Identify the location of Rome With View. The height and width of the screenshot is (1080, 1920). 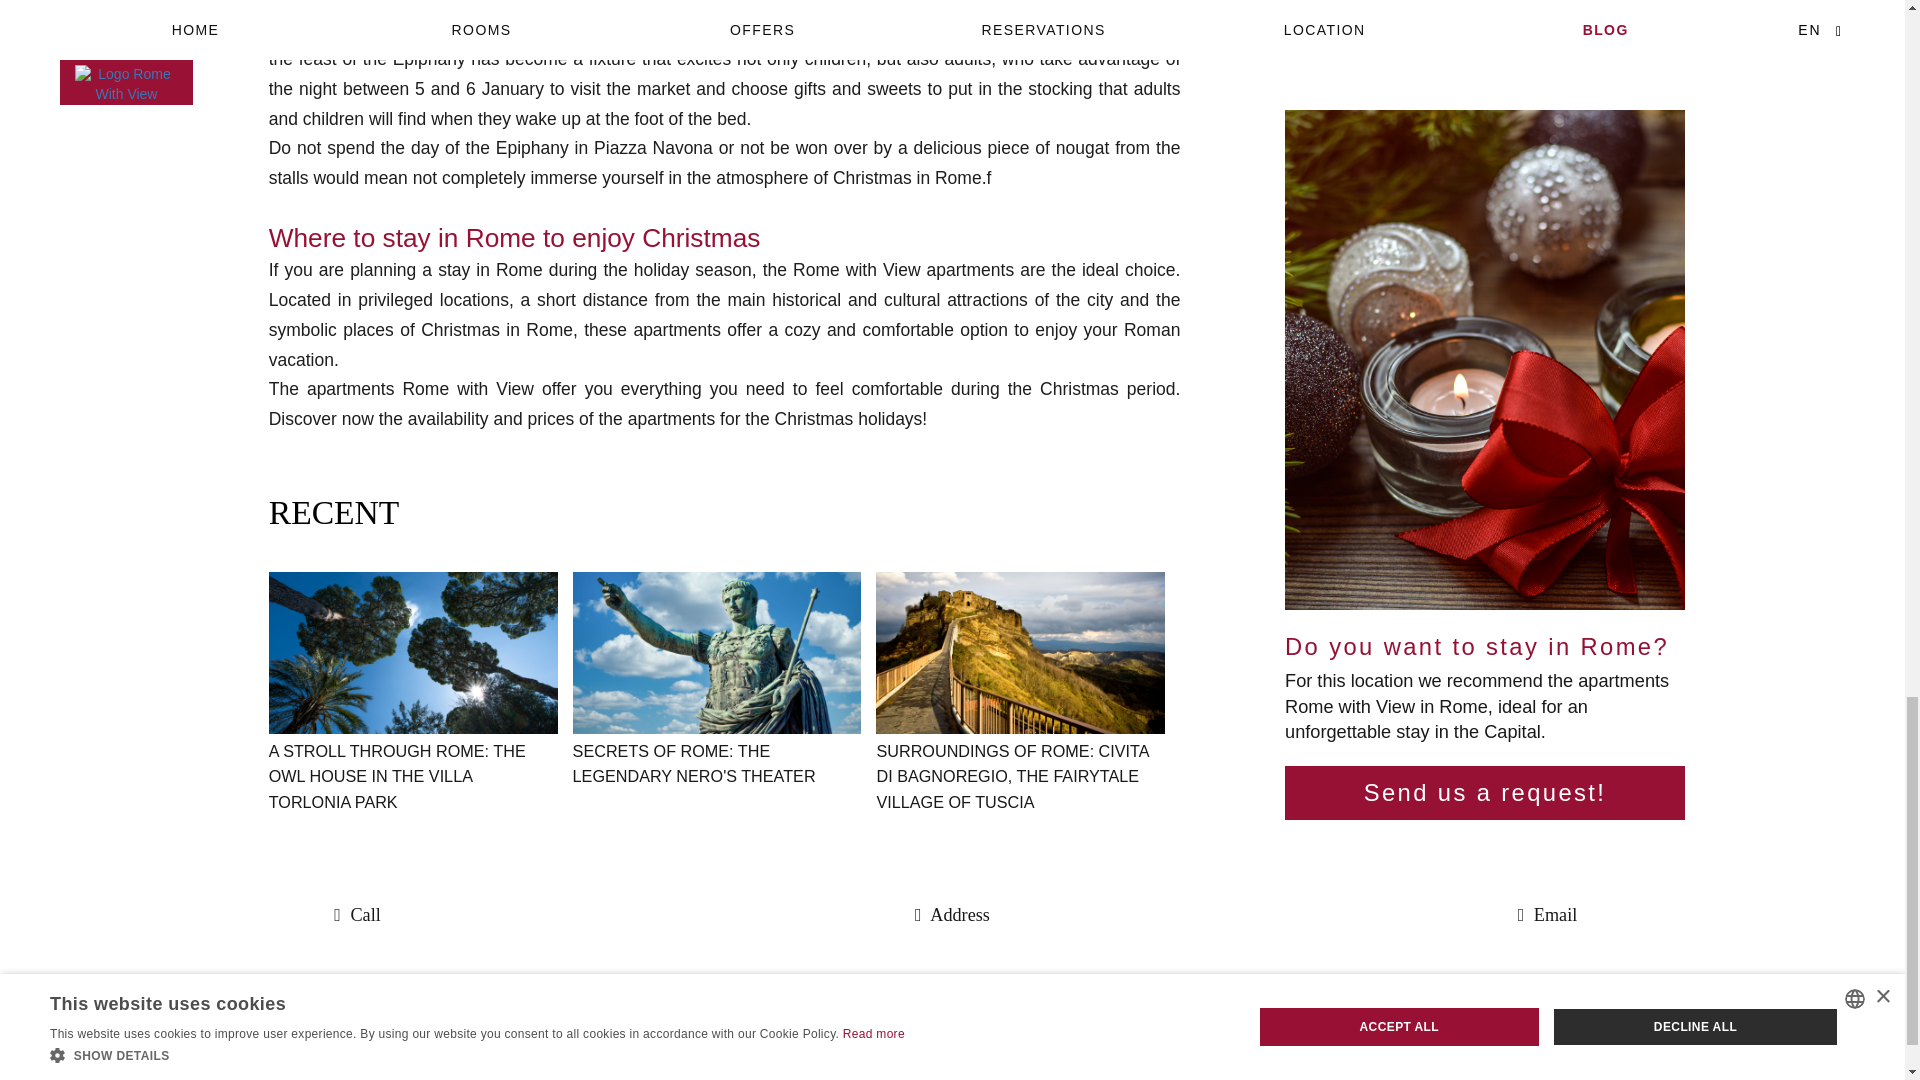
(952, 1058).